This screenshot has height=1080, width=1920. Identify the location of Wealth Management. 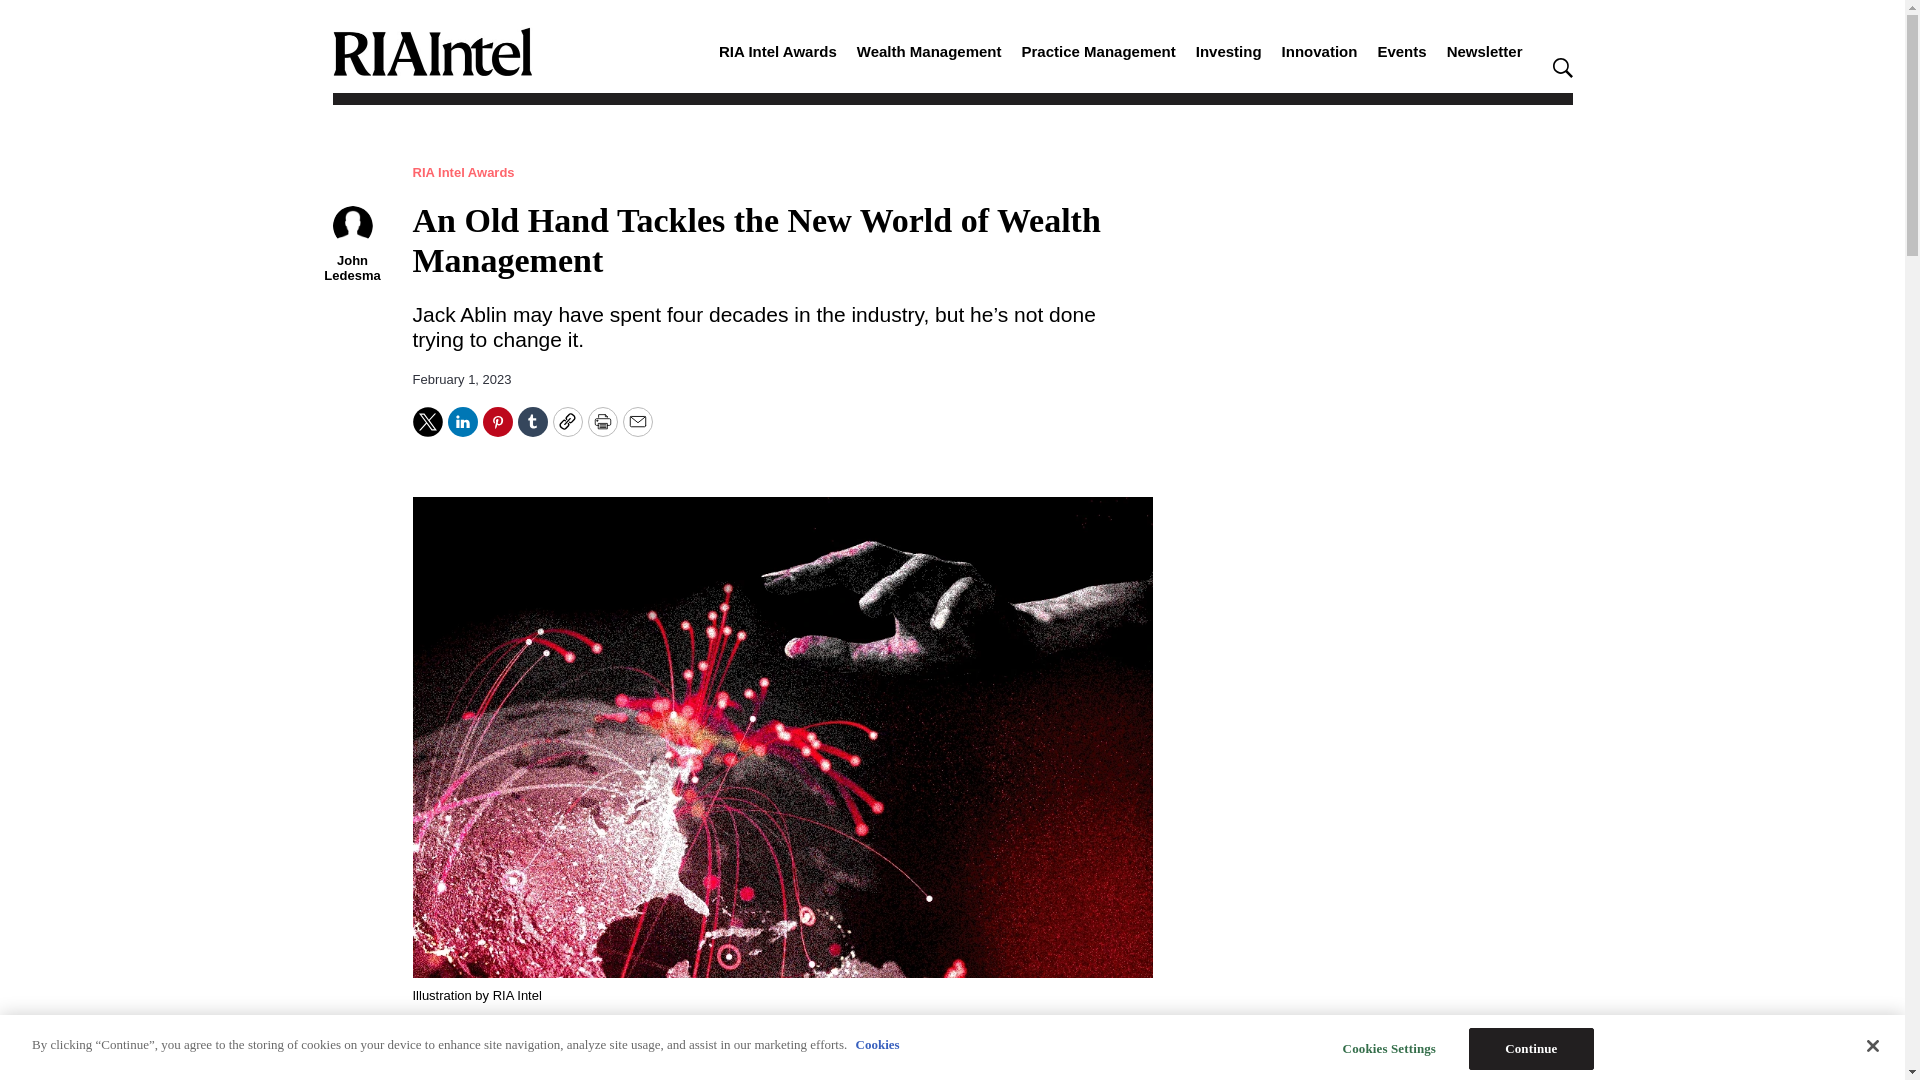
(929, 51).